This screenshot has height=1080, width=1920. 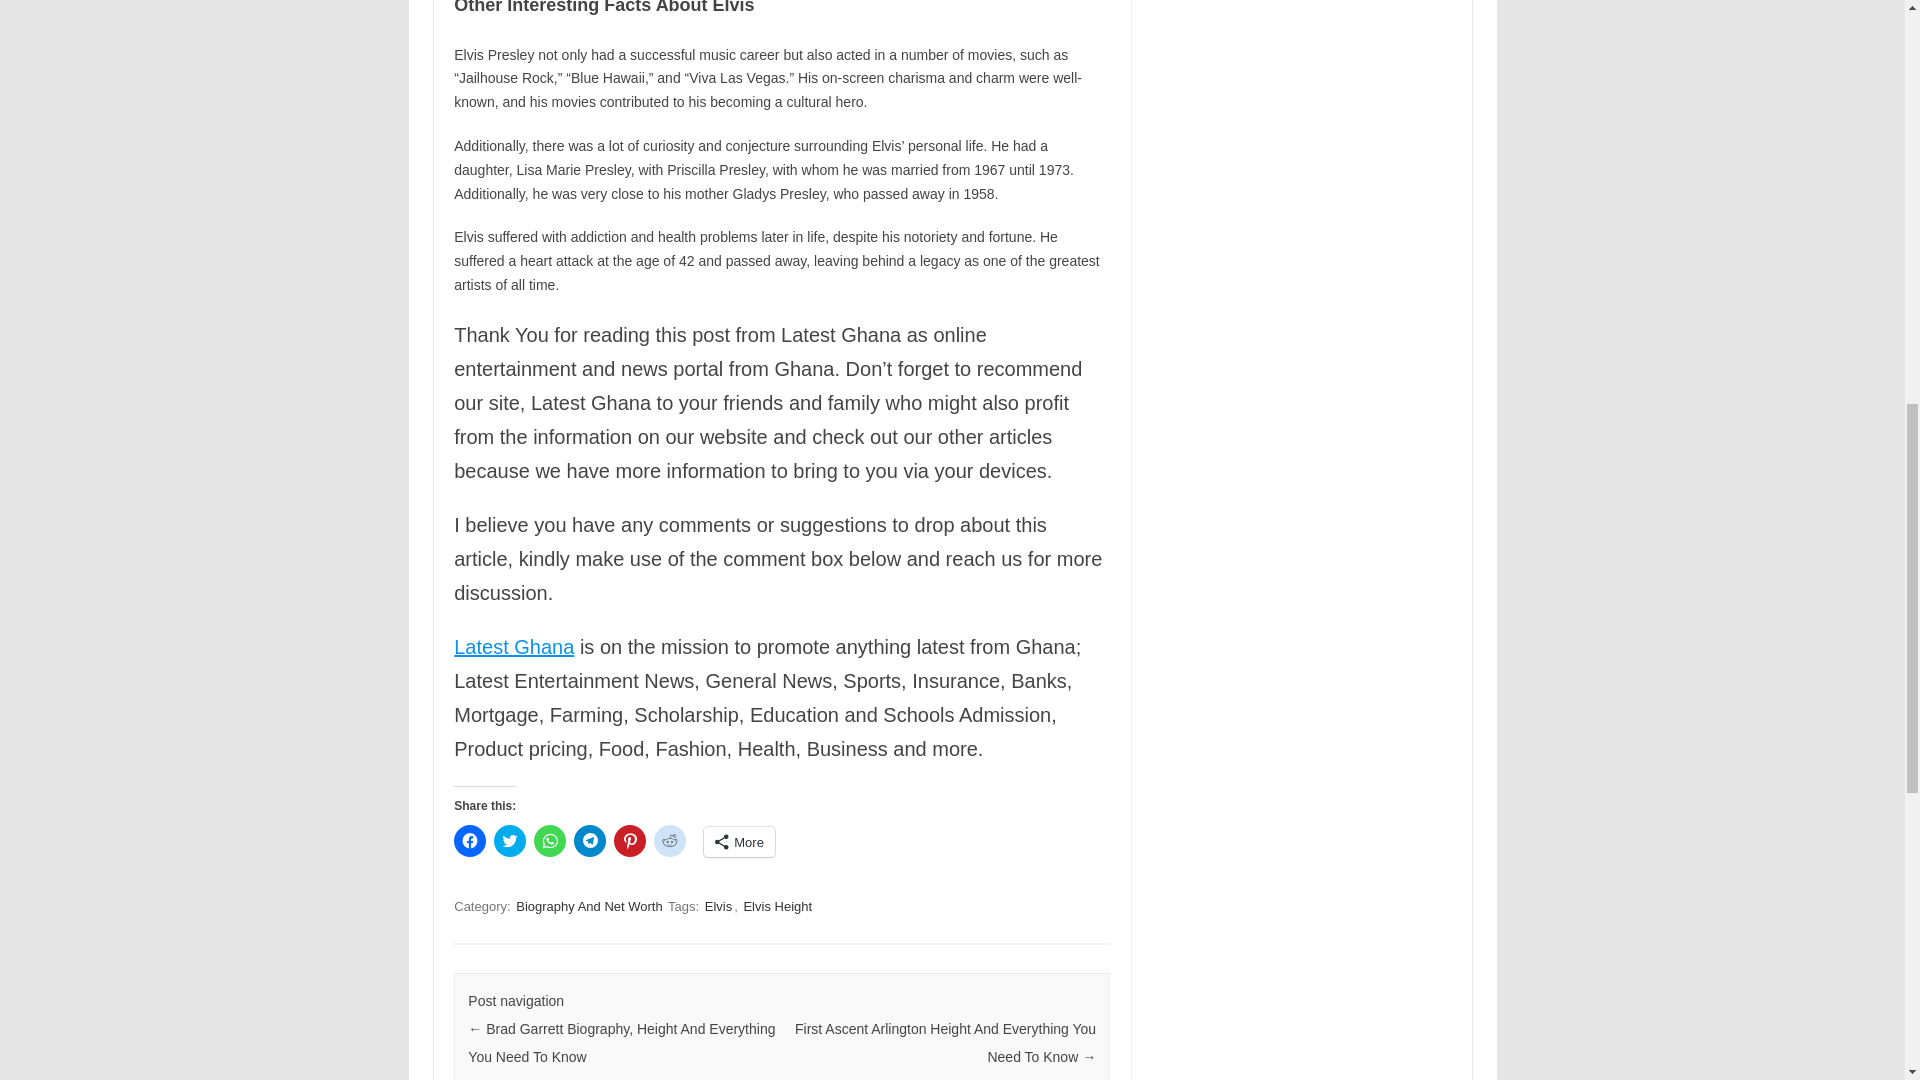 What do you see at coordinates (550, 841) in the screenshot?
I see `Click to share on WhatsApp` at bounding box center [550, 841].